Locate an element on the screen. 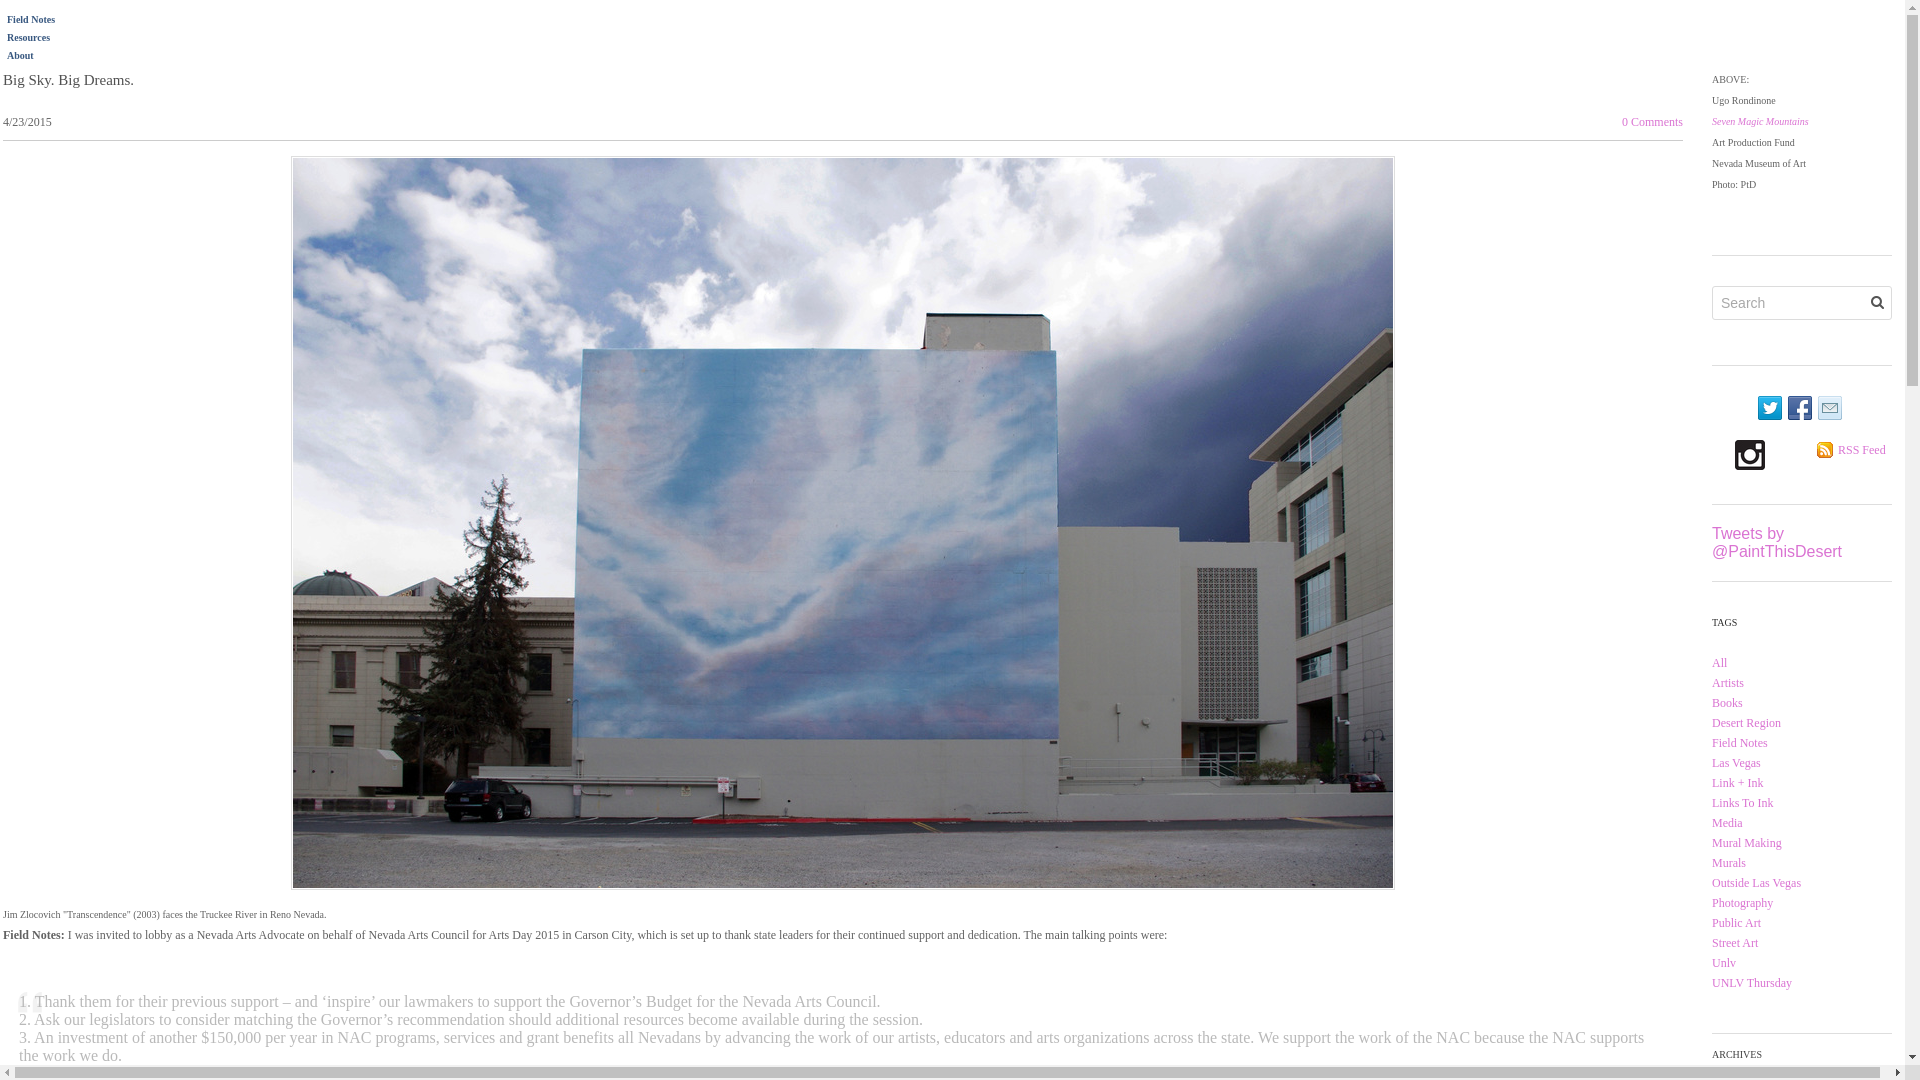 The height and width of the screenshot is (1080, 1920). All is located at coordinates (1719, 662).